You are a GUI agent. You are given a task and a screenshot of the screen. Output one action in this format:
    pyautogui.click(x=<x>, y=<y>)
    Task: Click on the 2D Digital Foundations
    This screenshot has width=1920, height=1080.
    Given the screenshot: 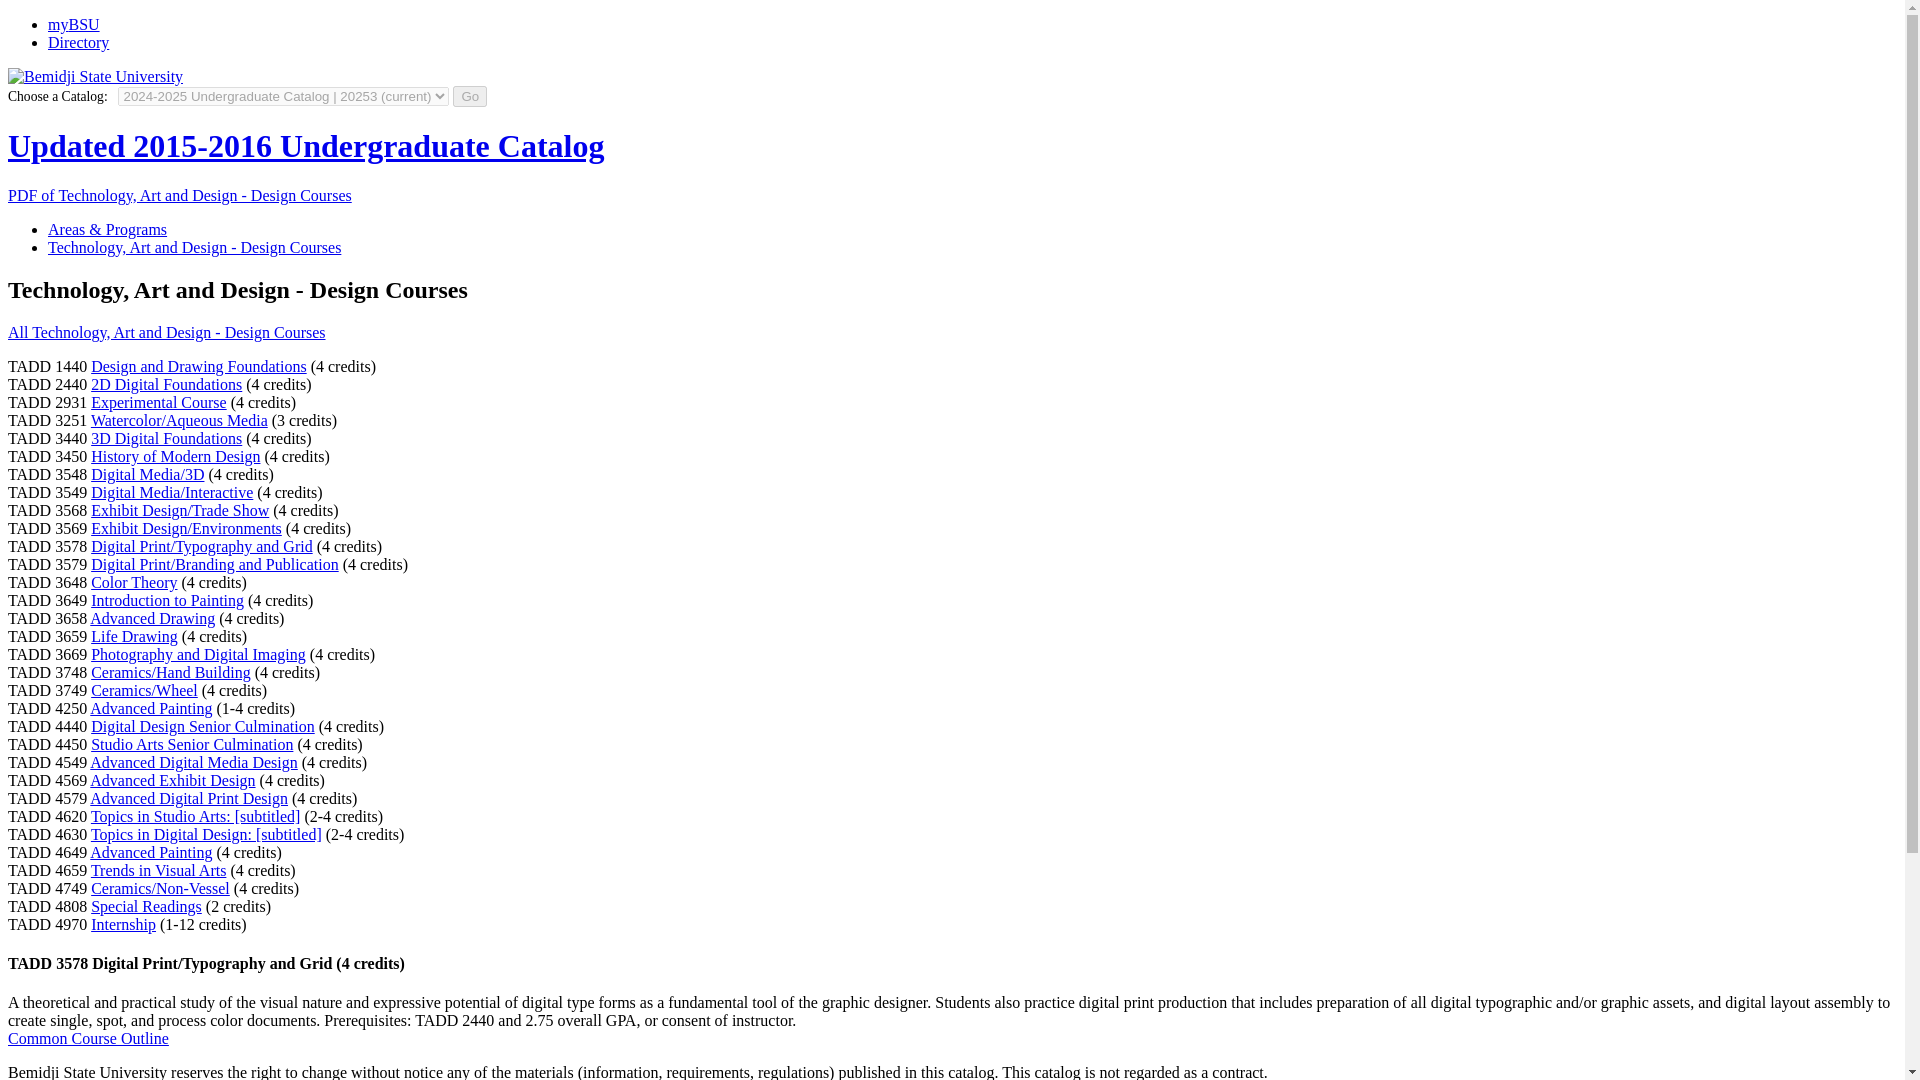 What is the action you would take?
    pyautogui.click(x=166, y=384)
    